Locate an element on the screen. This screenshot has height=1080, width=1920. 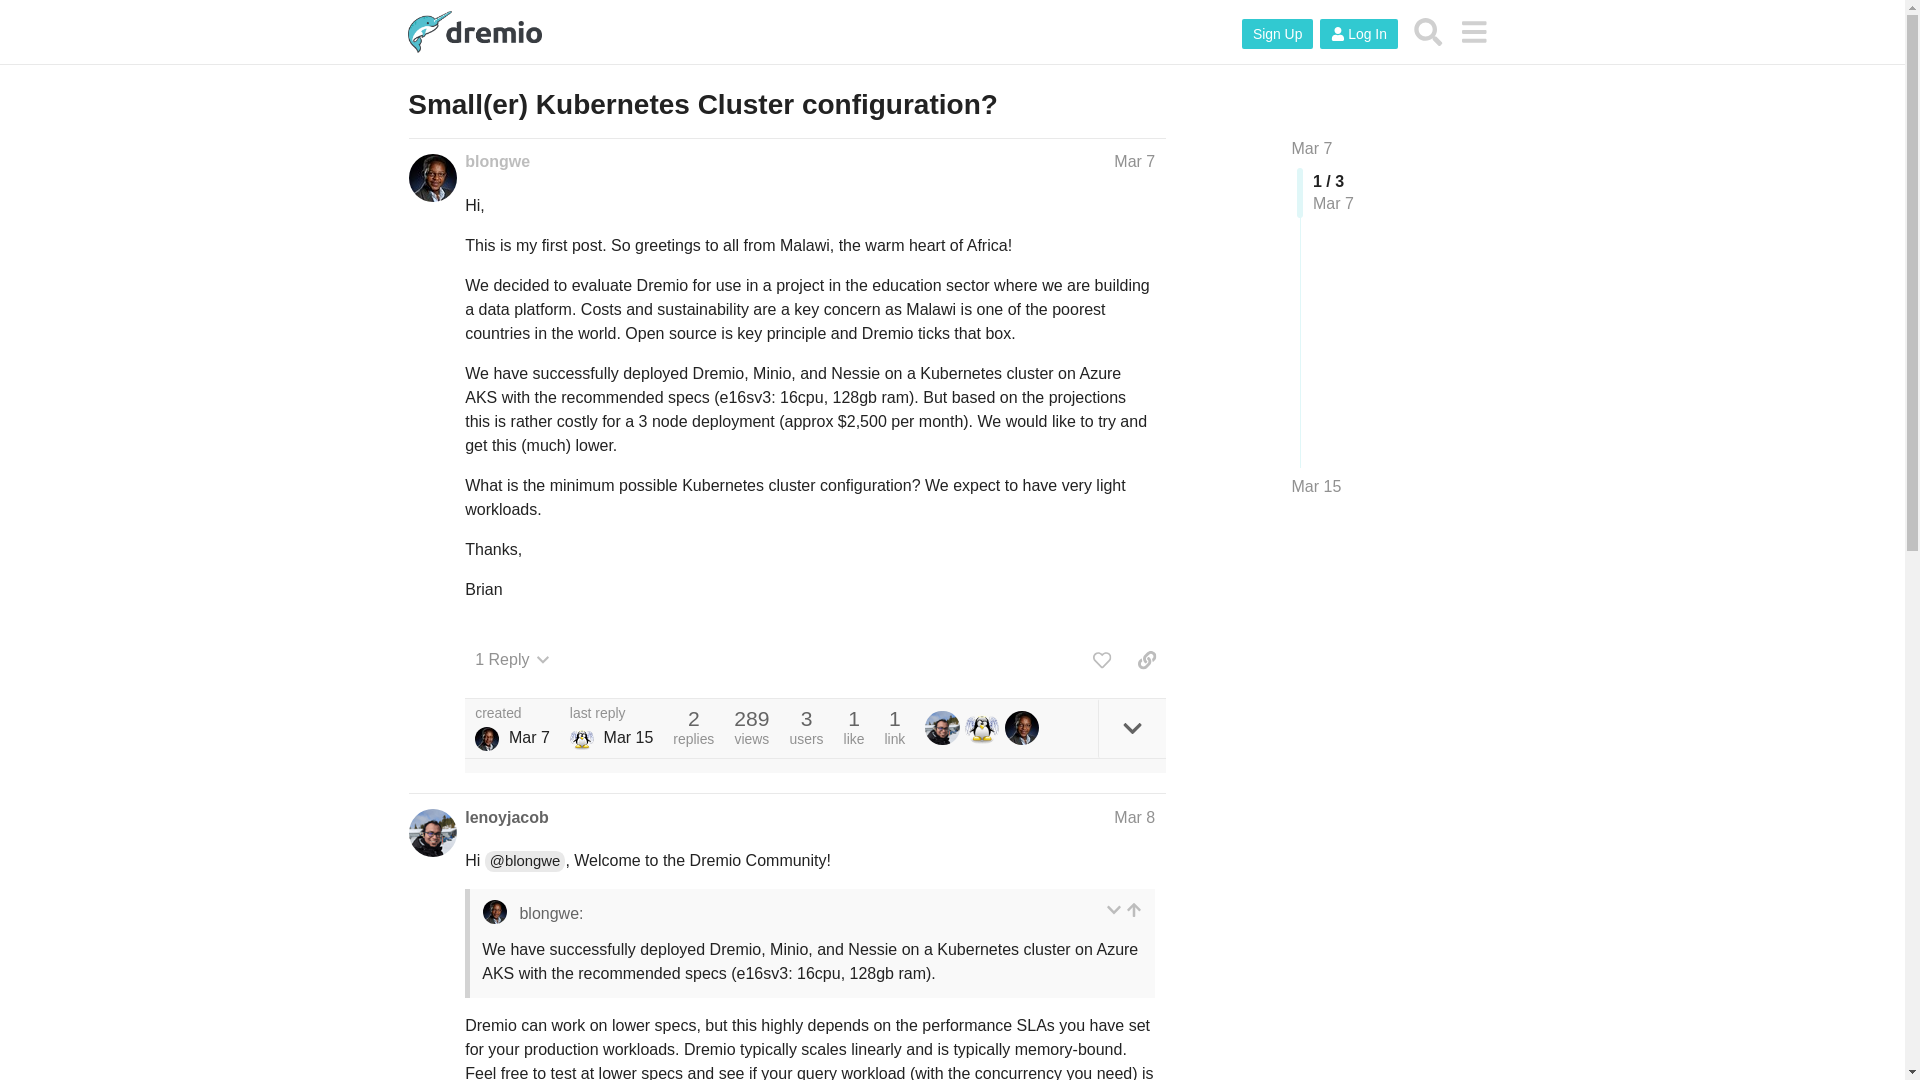
Mar 7, 2024 4:16 pm is located at coordinates (528, 738).